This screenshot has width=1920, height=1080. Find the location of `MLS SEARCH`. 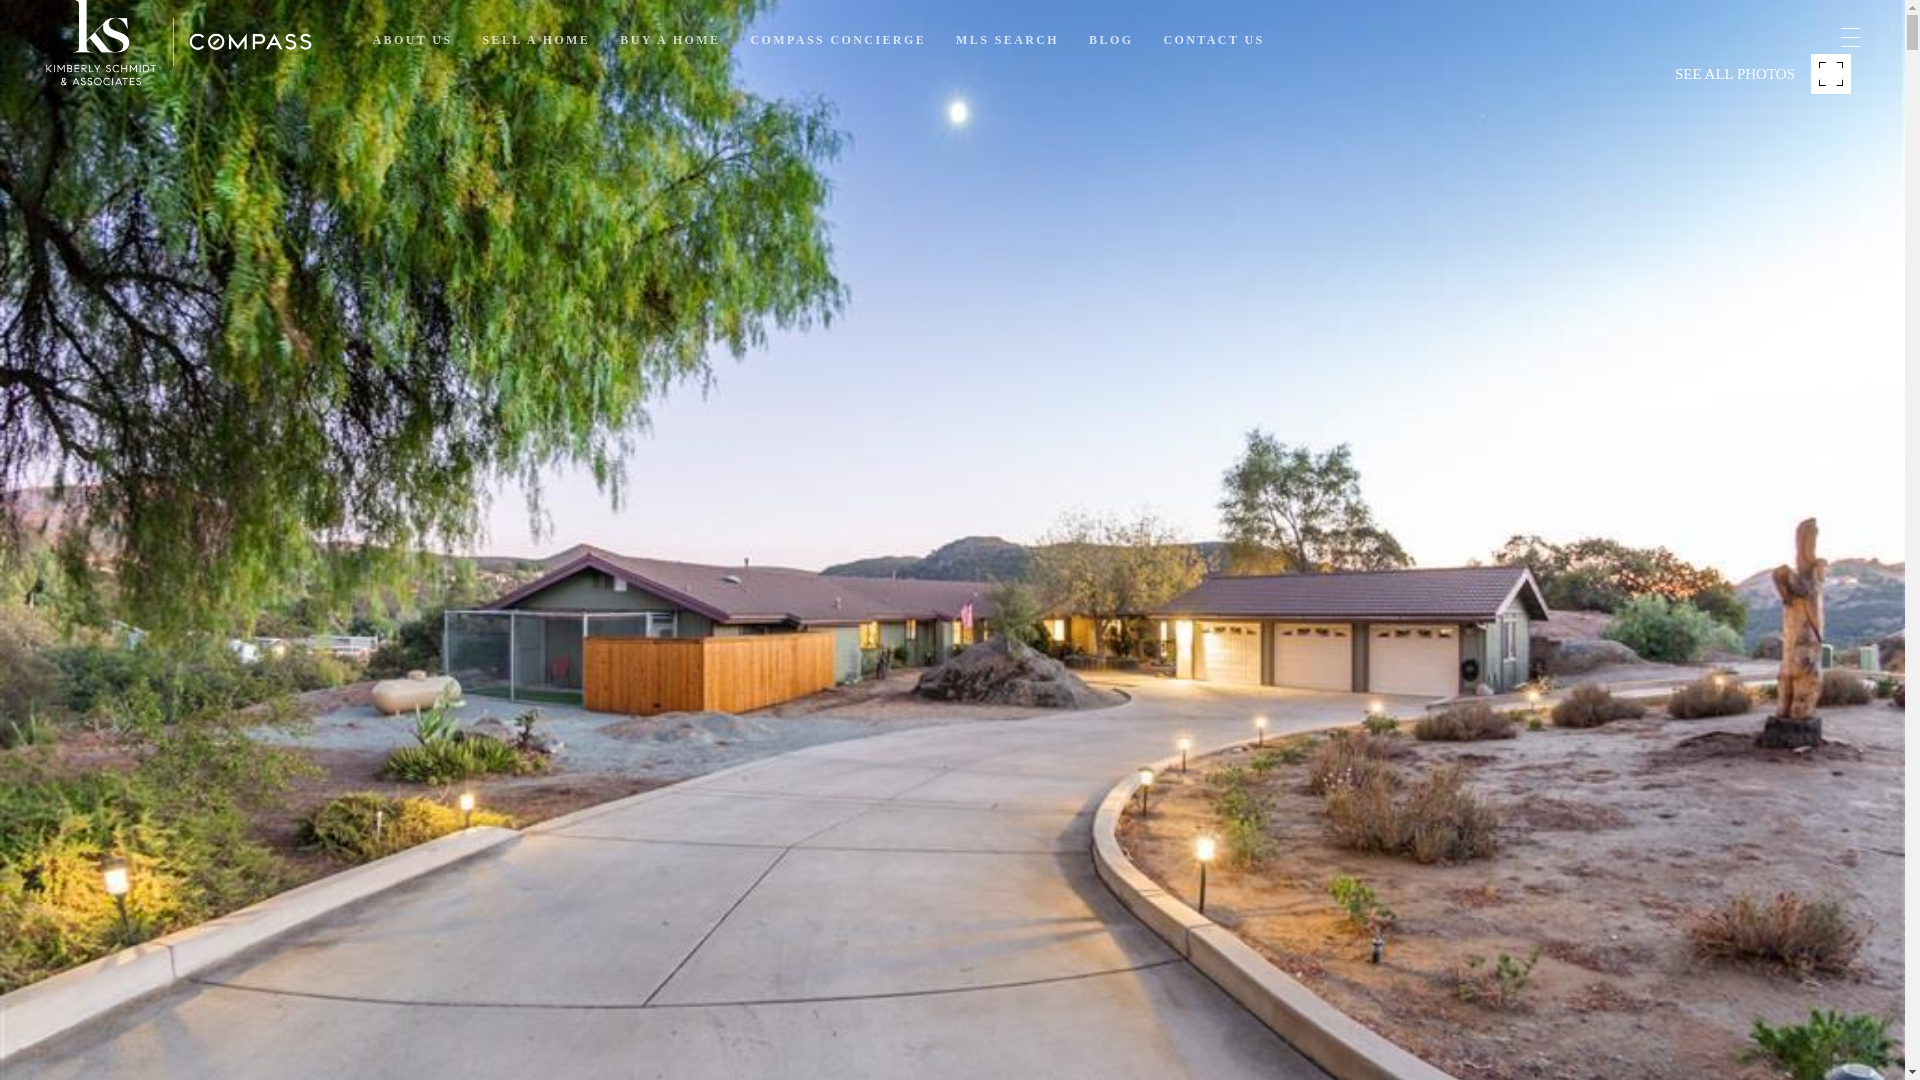

MLS SEARCH is located at coordinates (1008, 40).